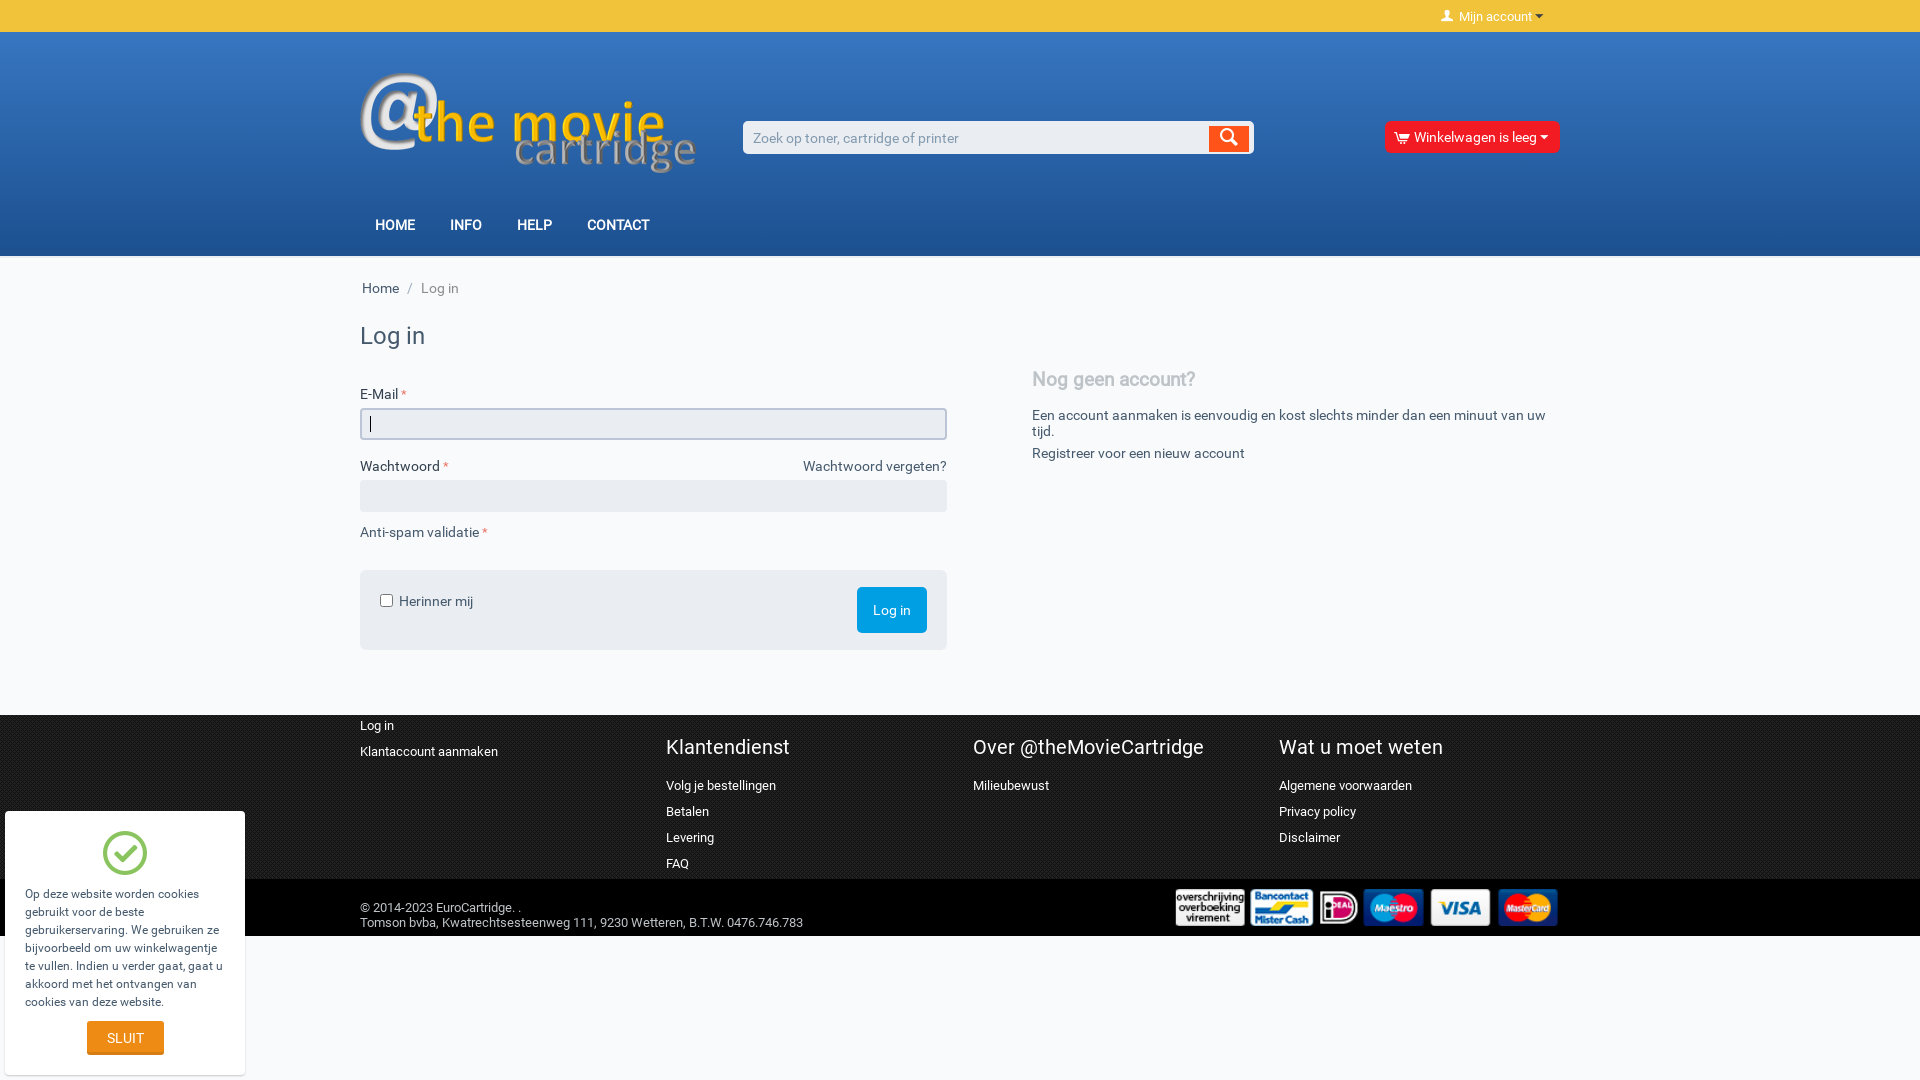  What do you see at coordinates (1346, 786) in the screenshot?
I see `Algemene voorwaarden` at bounding box center [1346, 786].